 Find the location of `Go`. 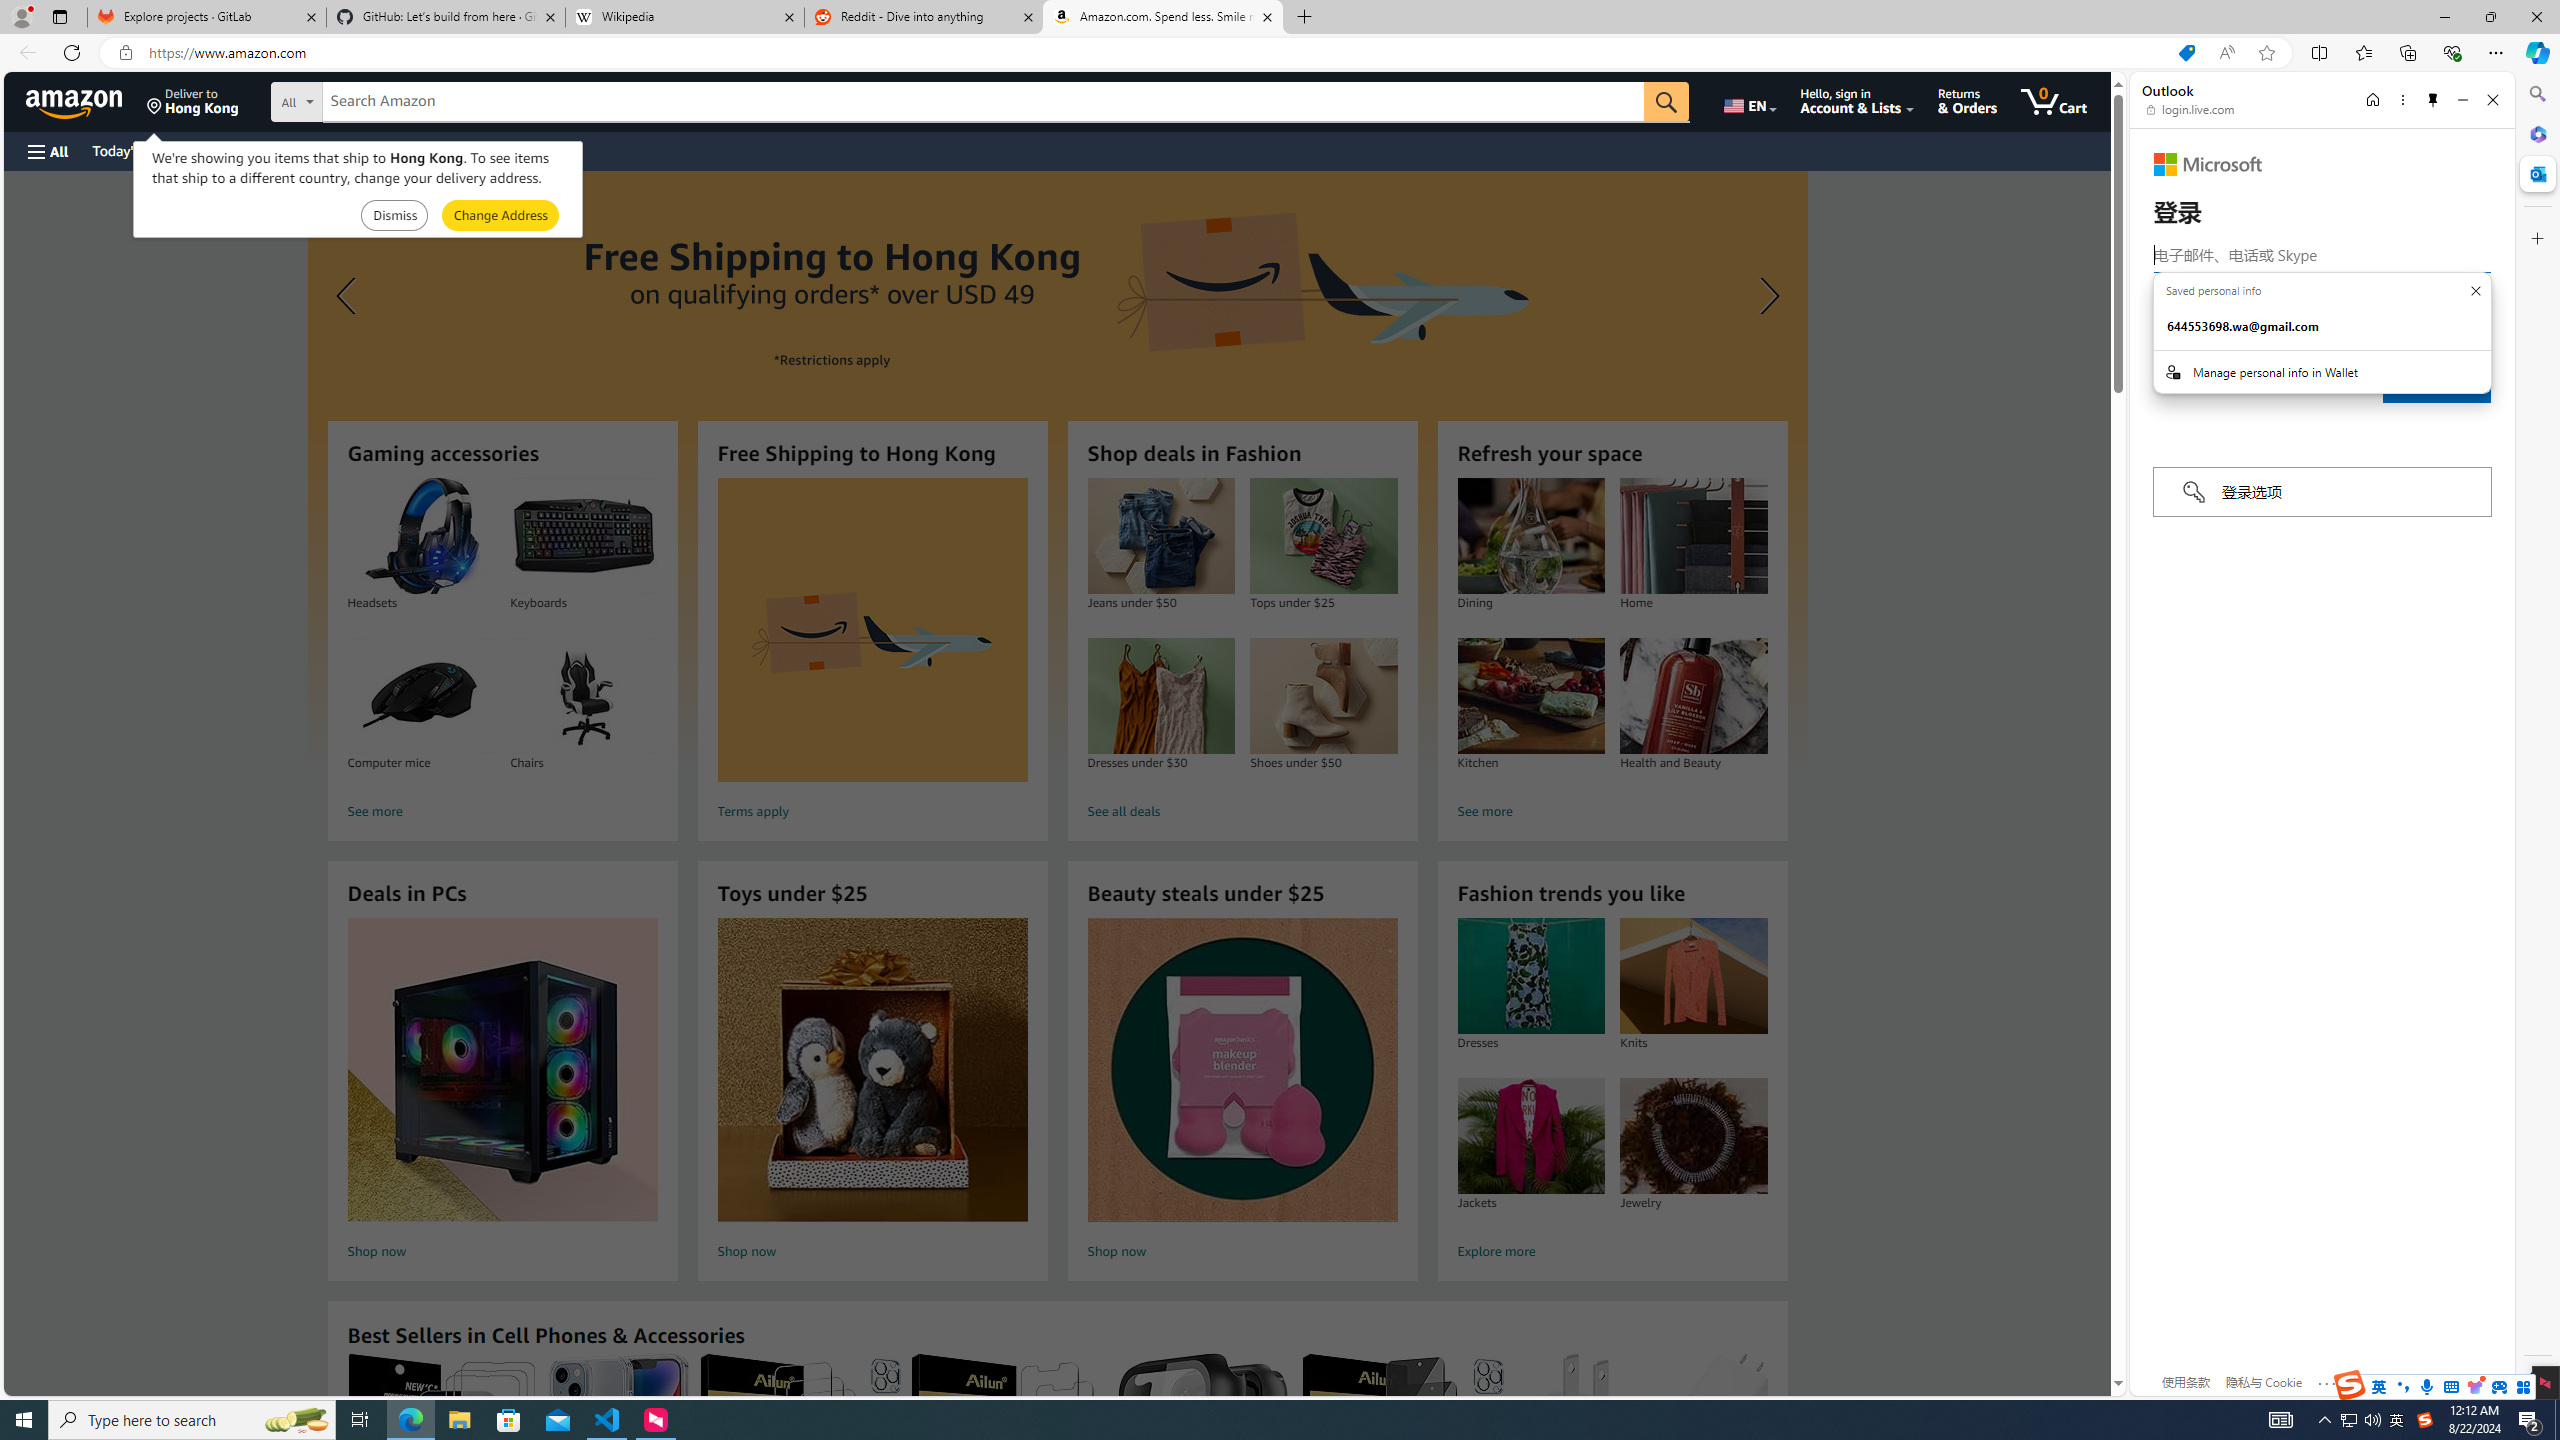

Go is located at coordinates (1666, 102).